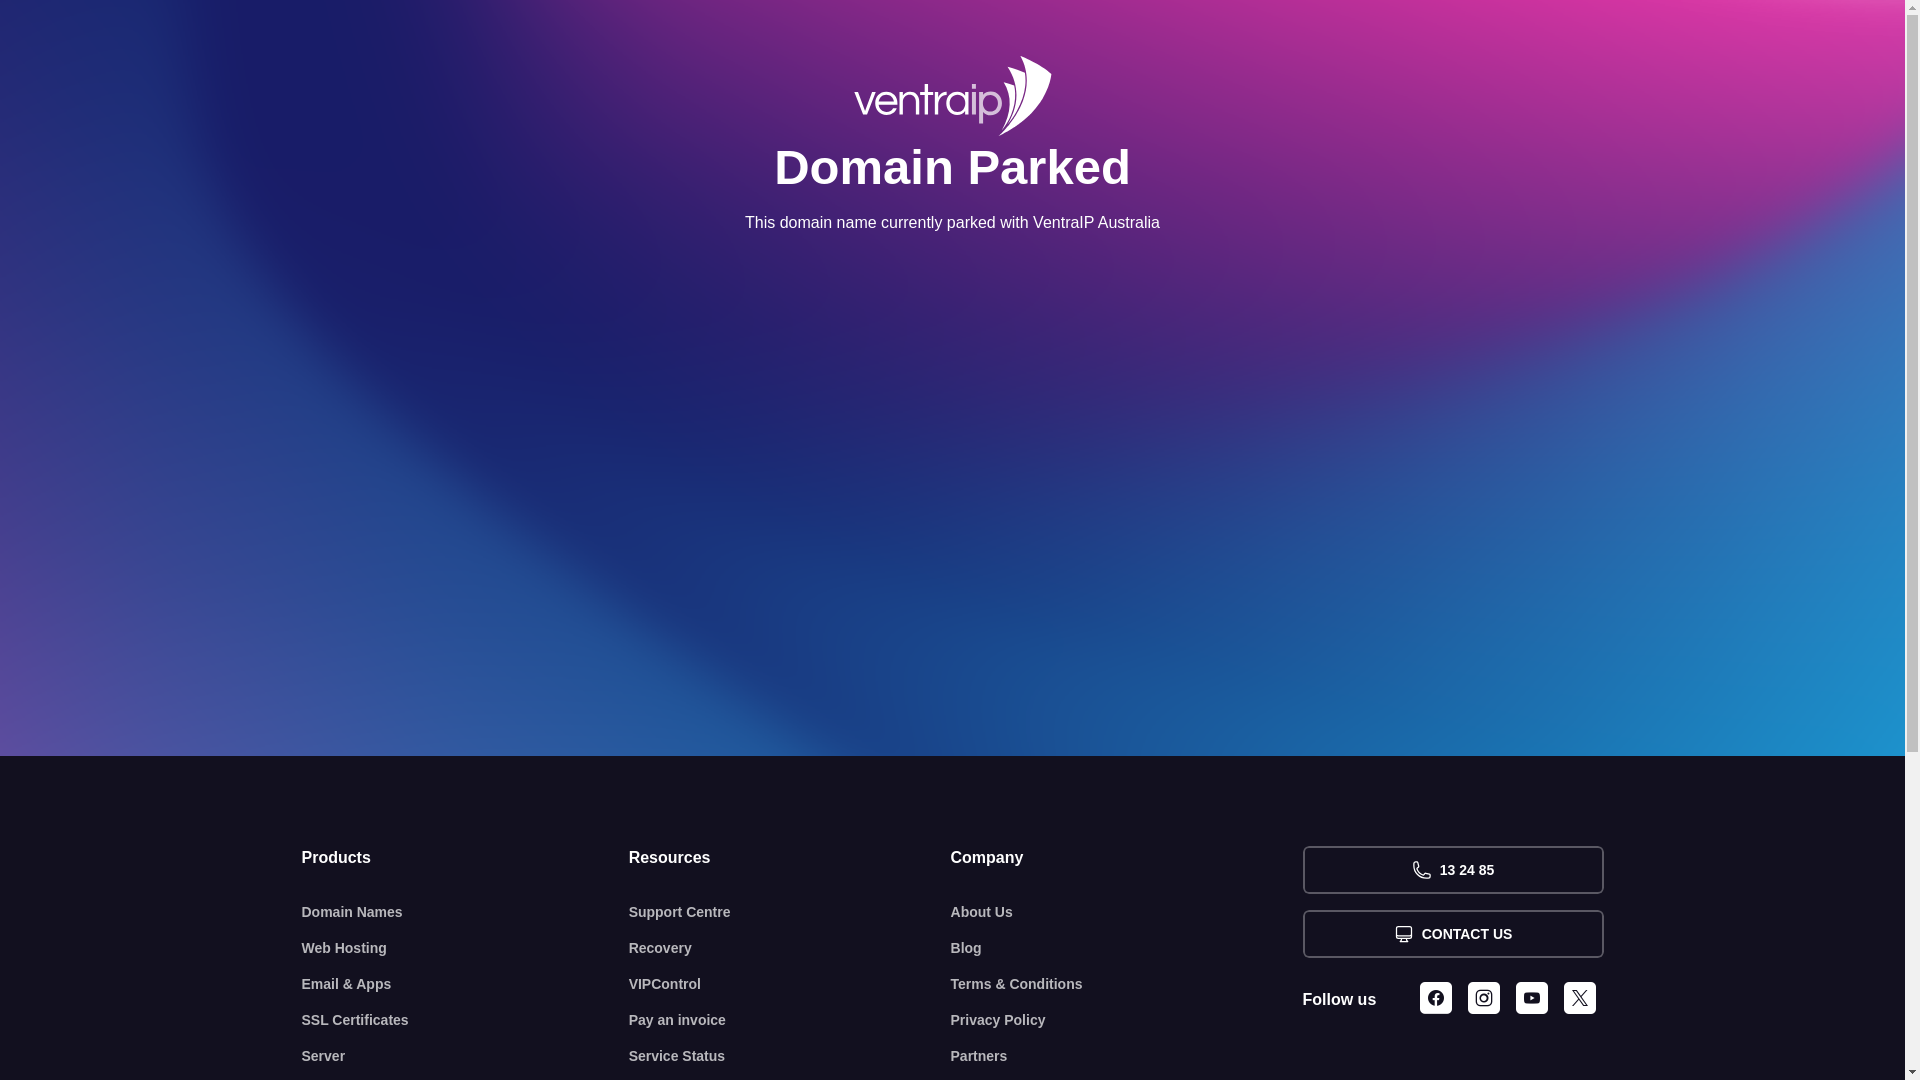 The height and width of the screenshot is (1080, 1920). I want to click on Terms & Conditions, so click(1127, 984).